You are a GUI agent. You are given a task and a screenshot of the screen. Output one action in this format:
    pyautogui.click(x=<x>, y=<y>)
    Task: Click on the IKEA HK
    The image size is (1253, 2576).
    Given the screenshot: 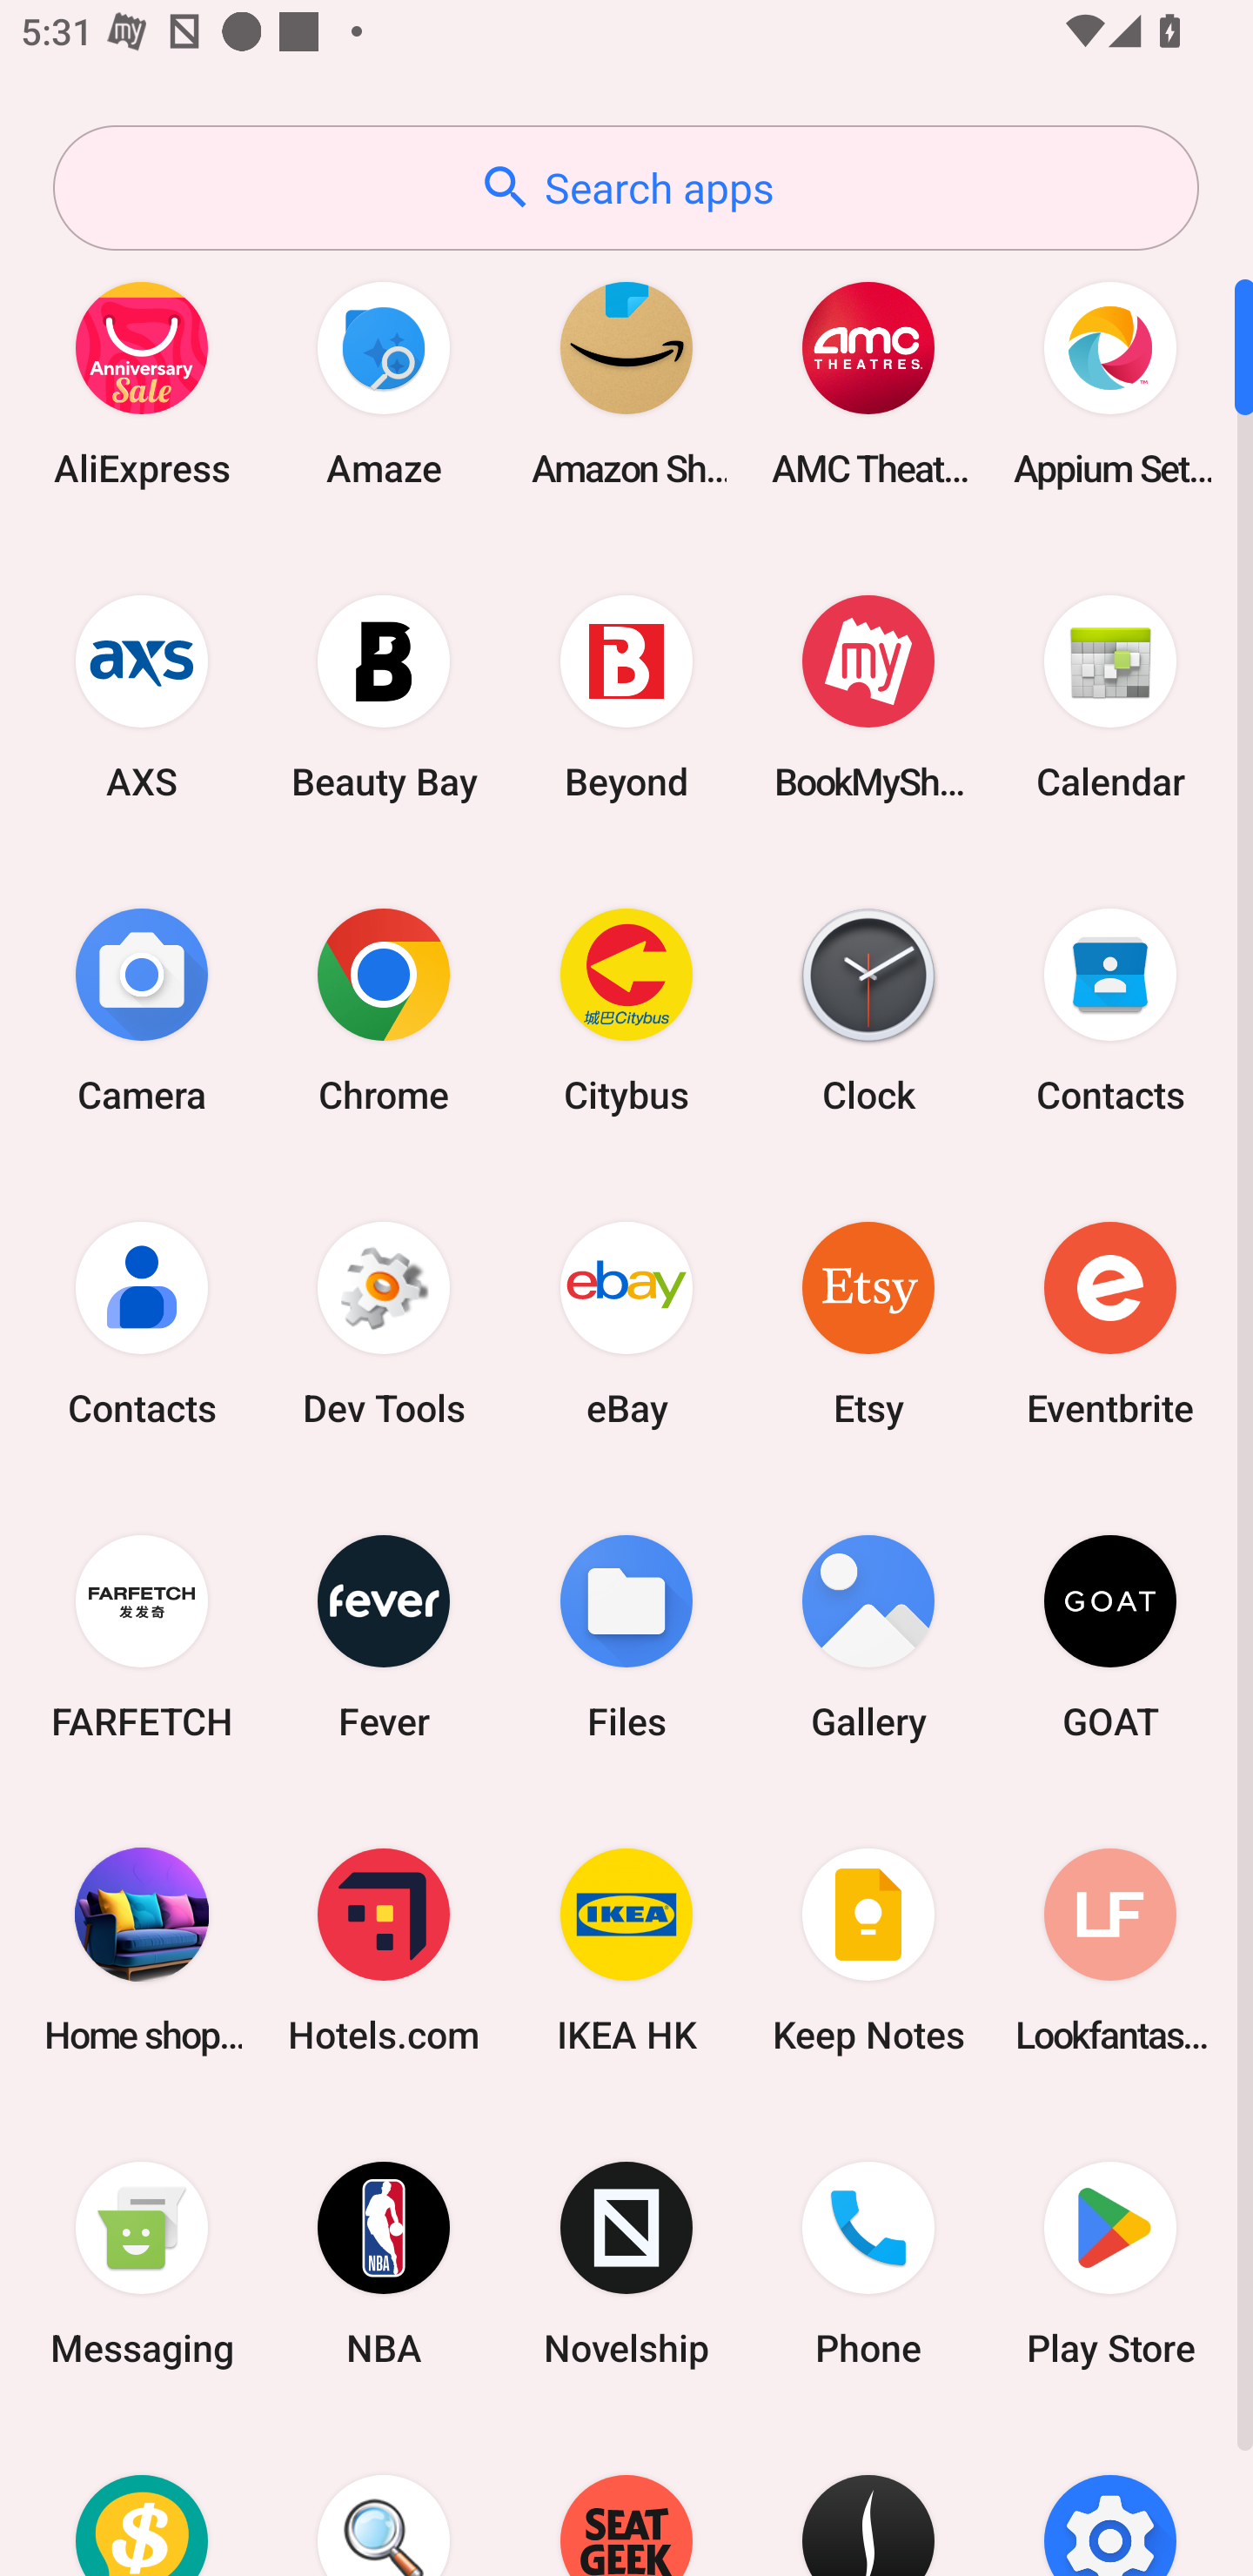 What is the action you would take?
    pyautogui.click(x=626, y=1949)
    